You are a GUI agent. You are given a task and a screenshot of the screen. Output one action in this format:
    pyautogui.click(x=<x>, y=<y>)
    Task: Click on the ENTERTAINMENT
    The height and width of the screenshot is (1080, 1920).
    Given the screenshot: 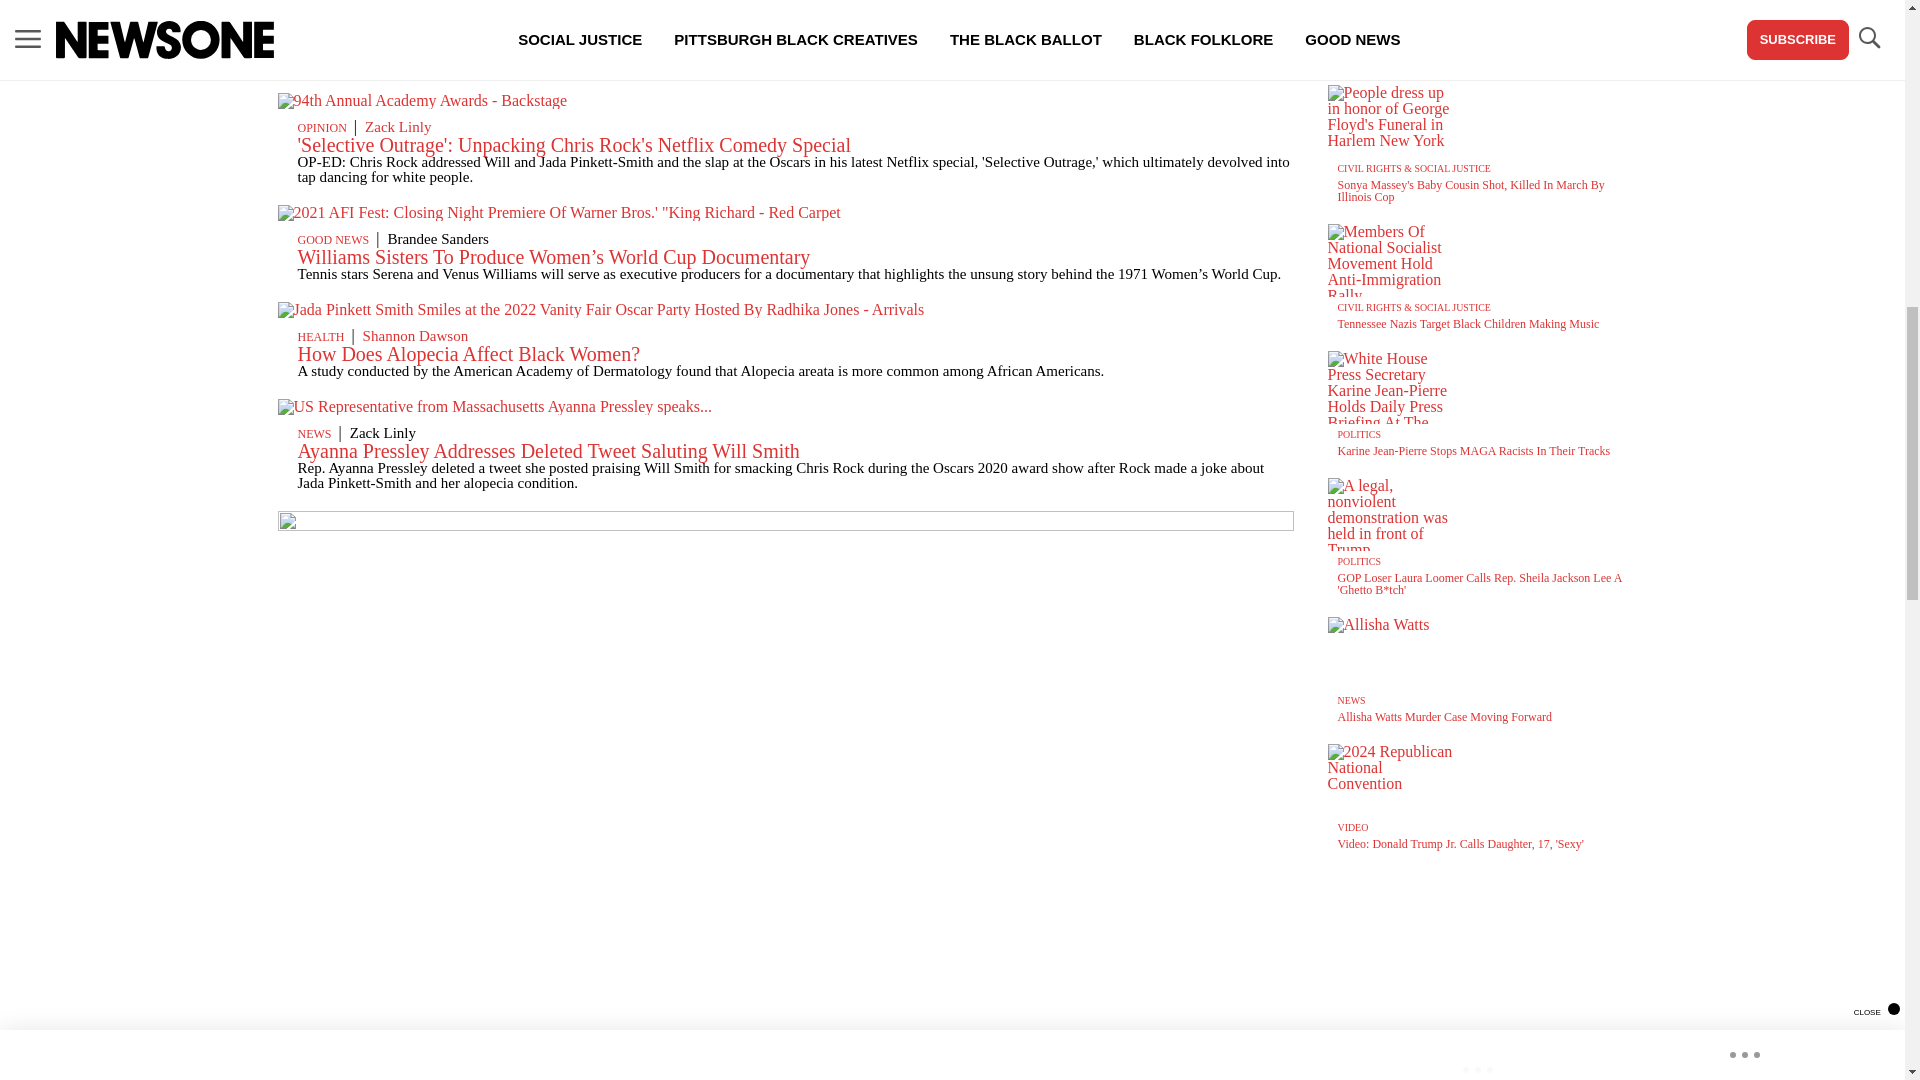 What is the action you would take?
    pyautogui.click(x=347, y=30)
    